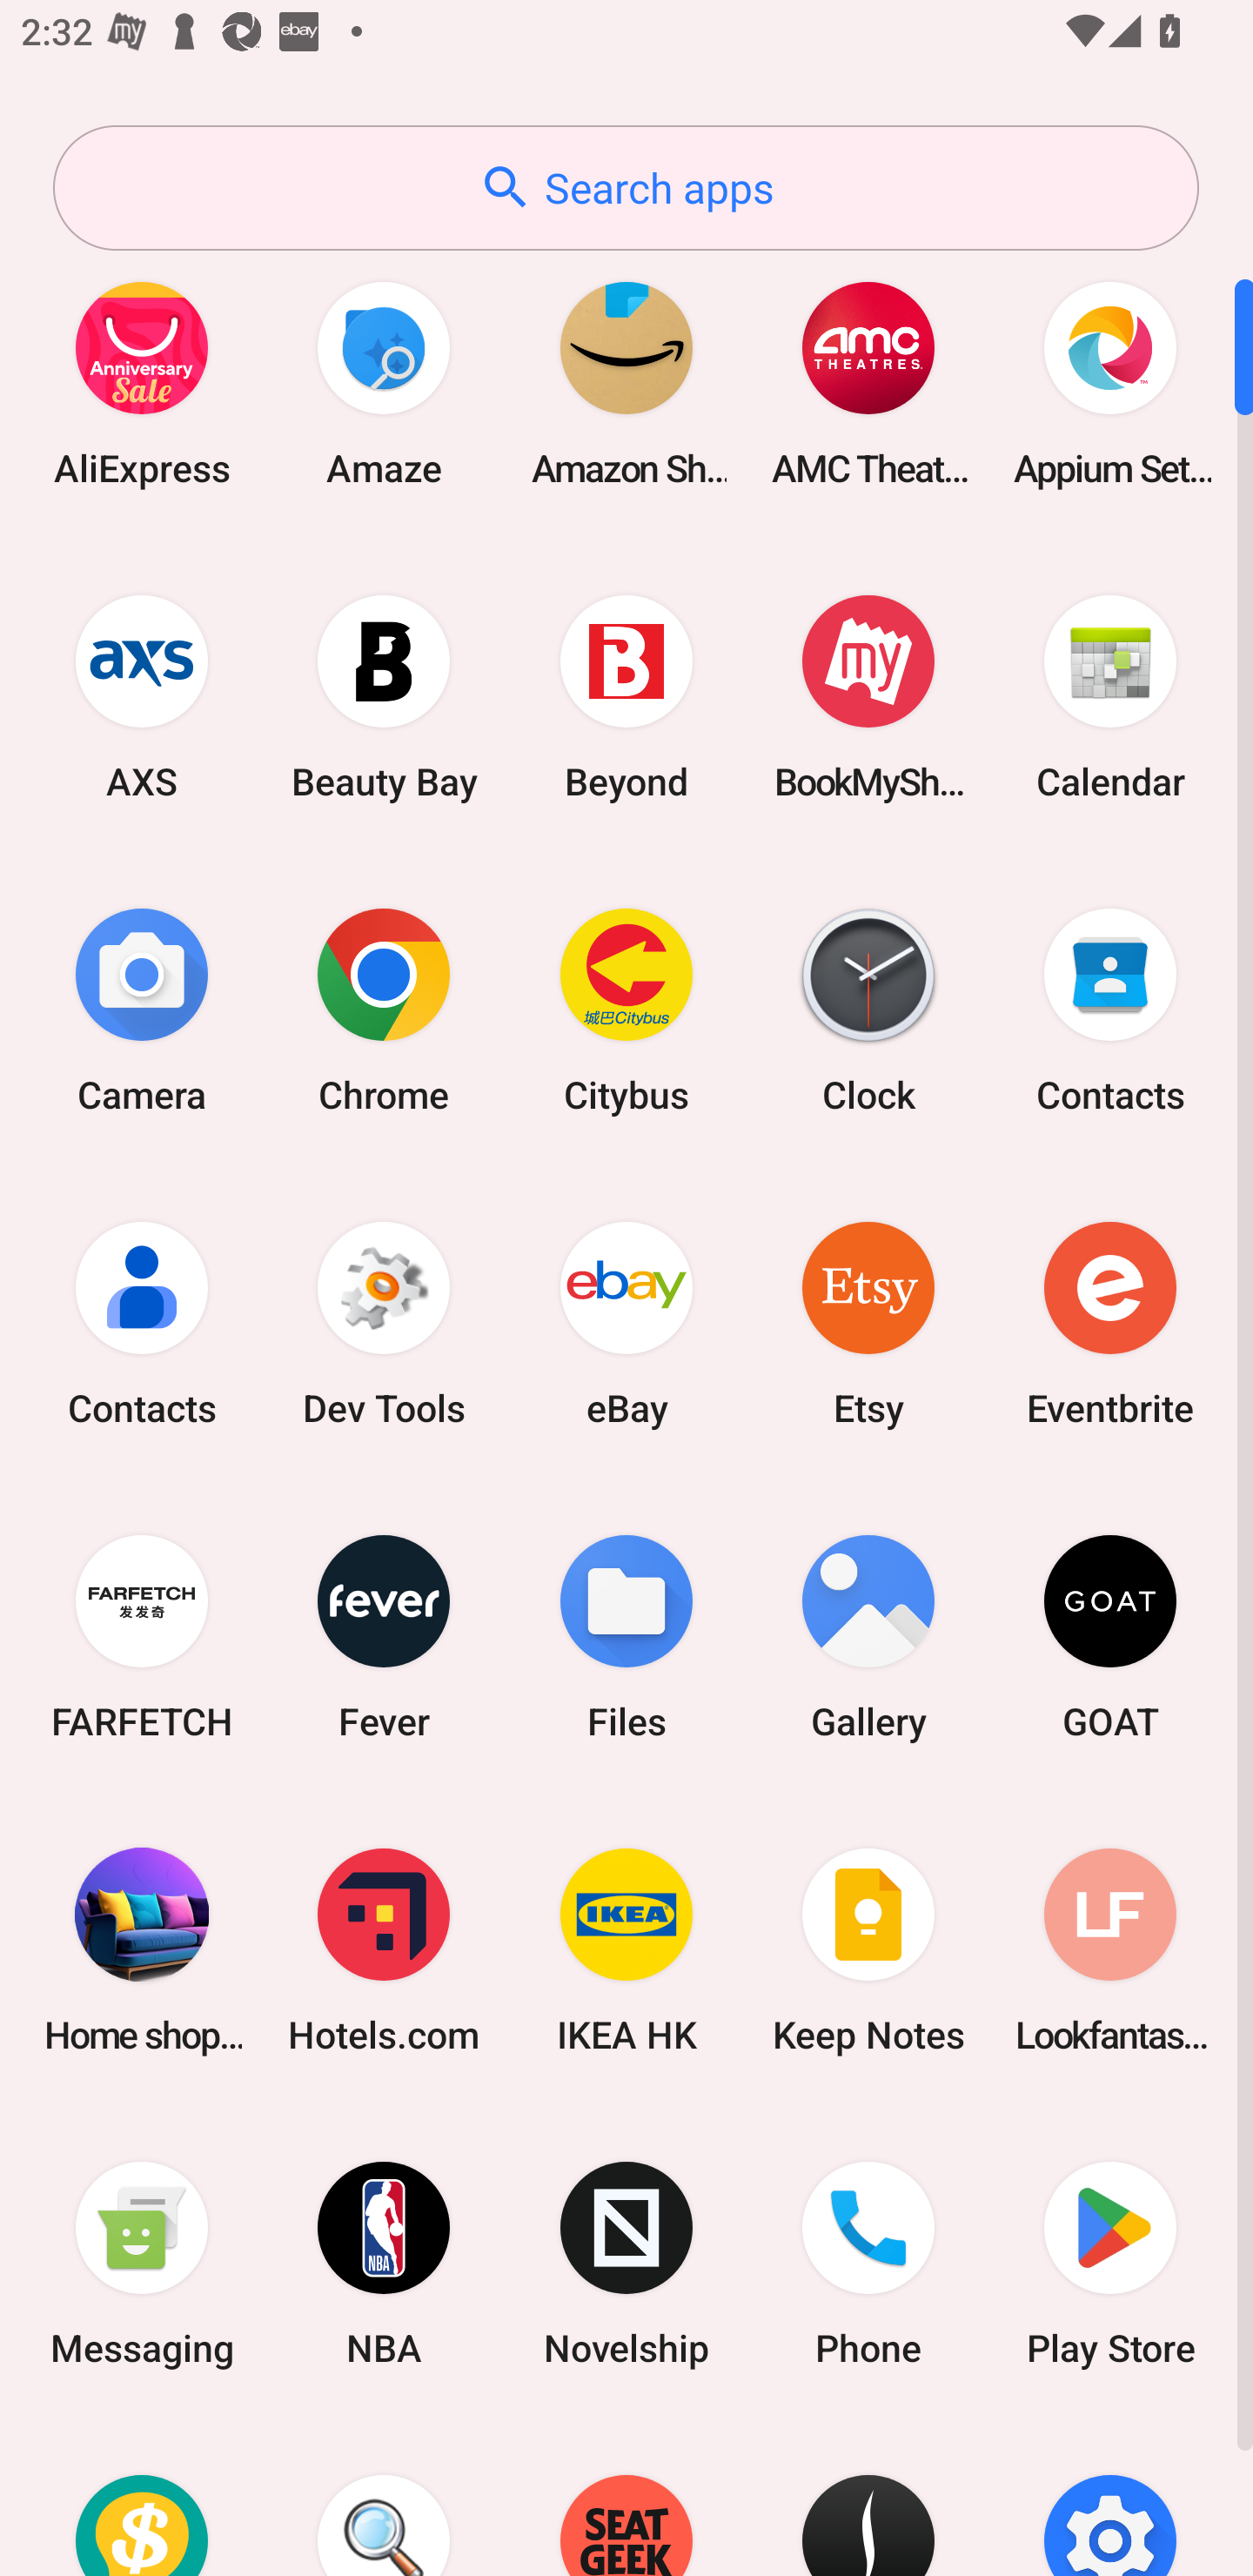  What do you see at coordinates (868, 1636) in the screenshot?
I see `Gallery` at bounding box center [868, 1636].